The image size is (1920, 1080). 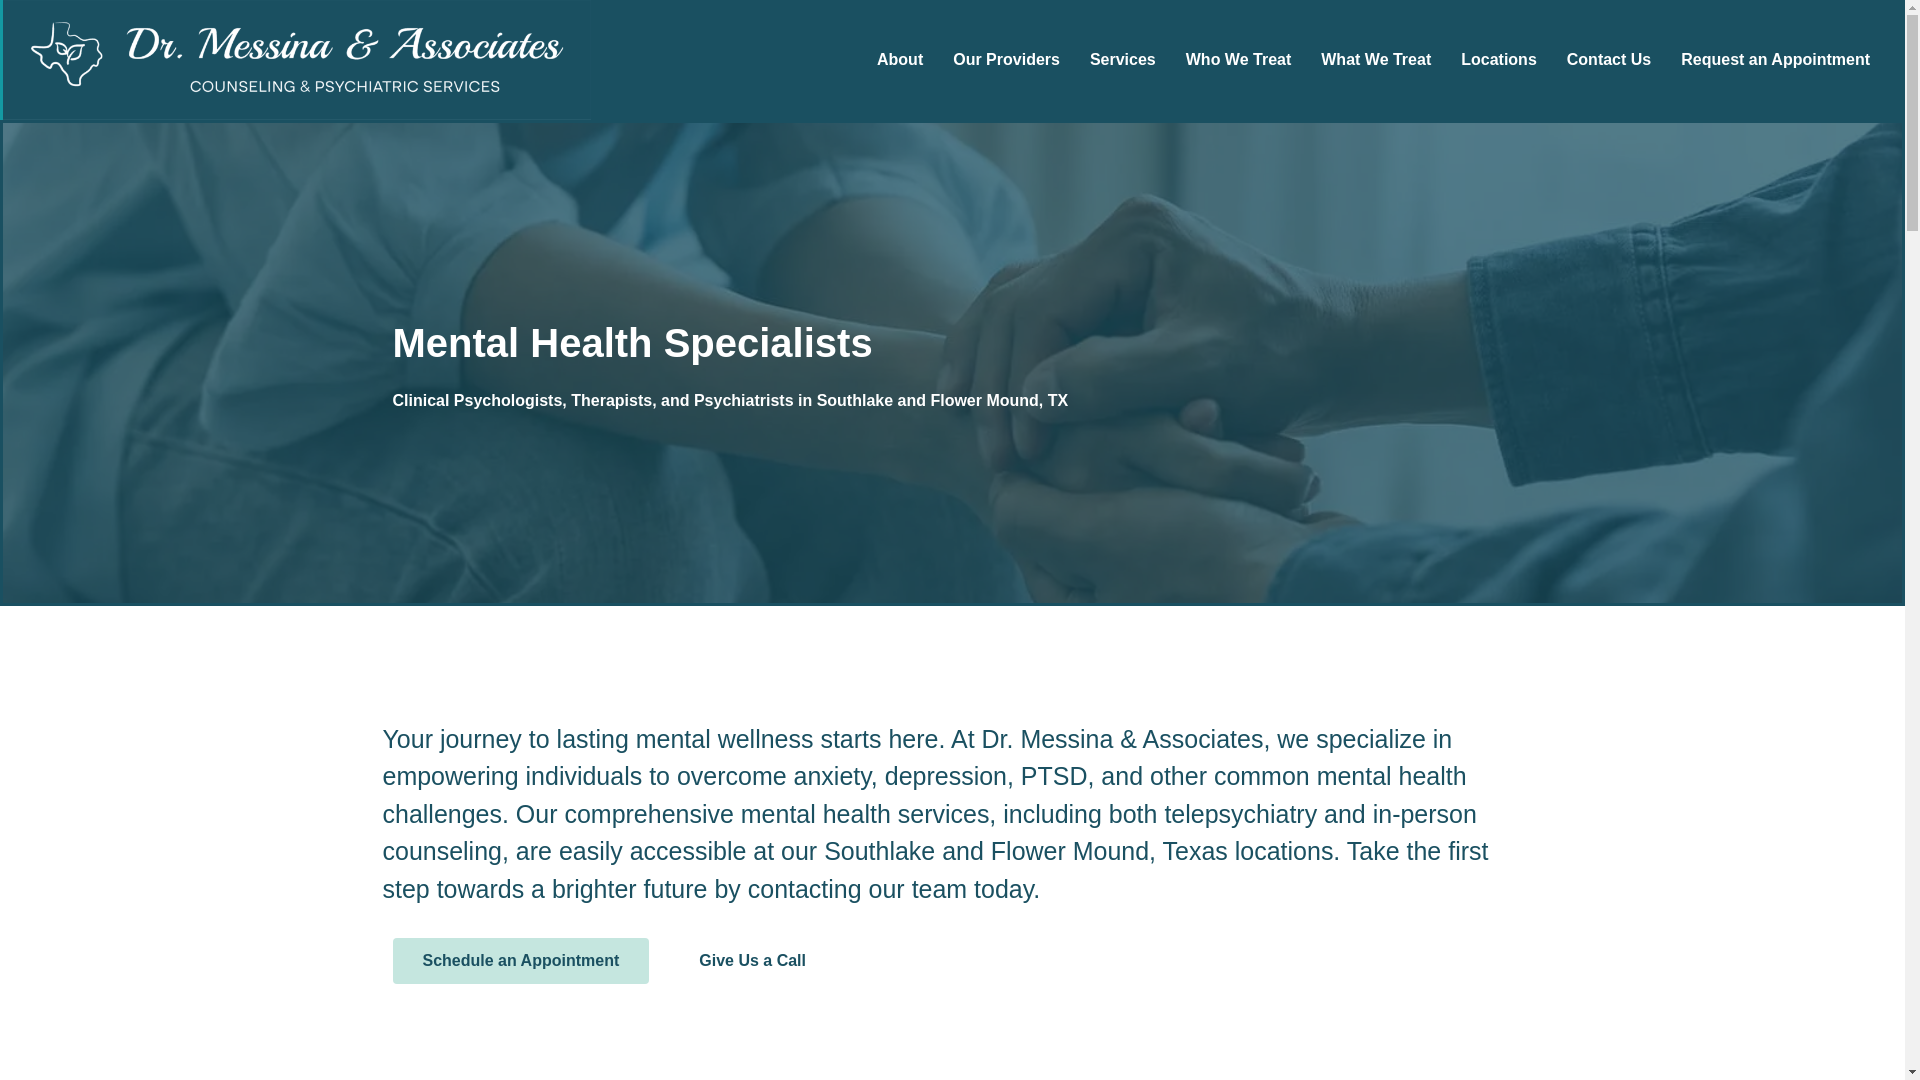 I want to click on Locations, so click(x=1498, y=60).